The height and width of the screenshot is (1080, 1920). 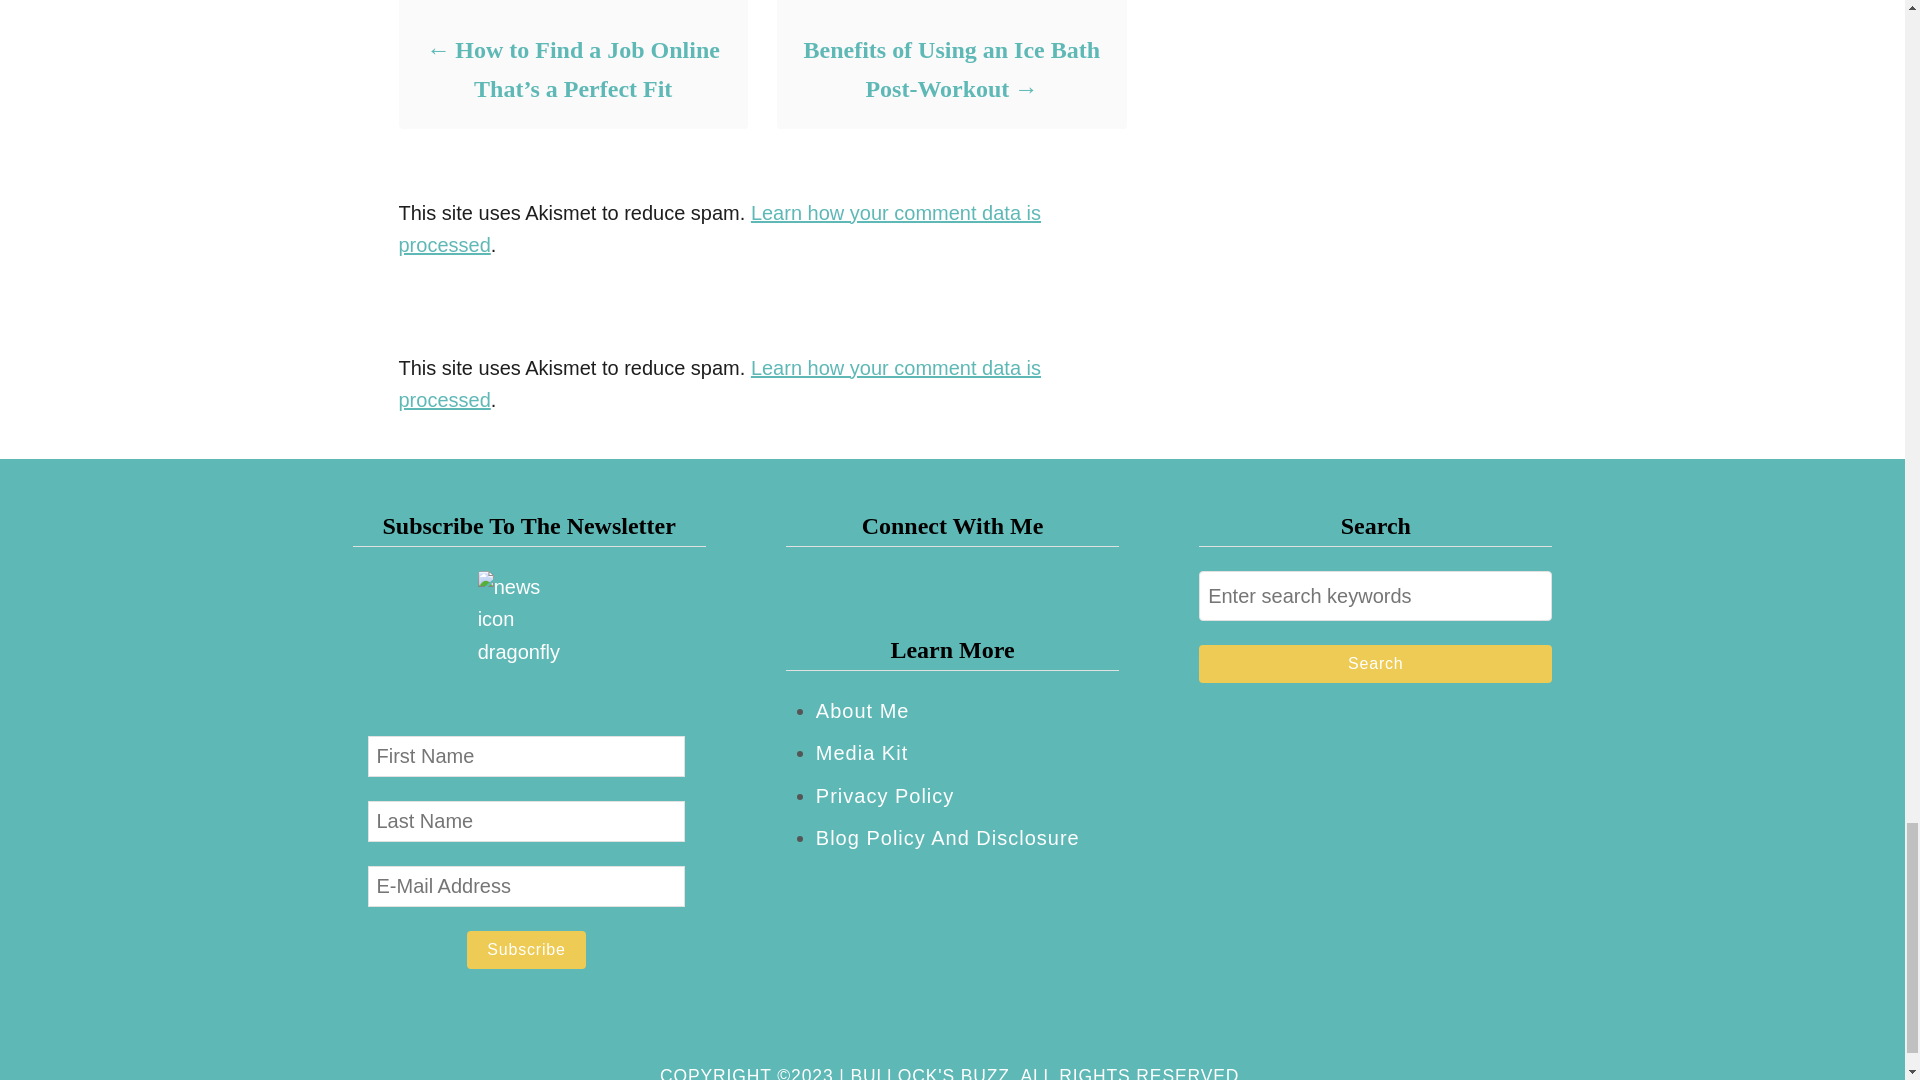 I want to click on Search, so click(x=1374, y=663).